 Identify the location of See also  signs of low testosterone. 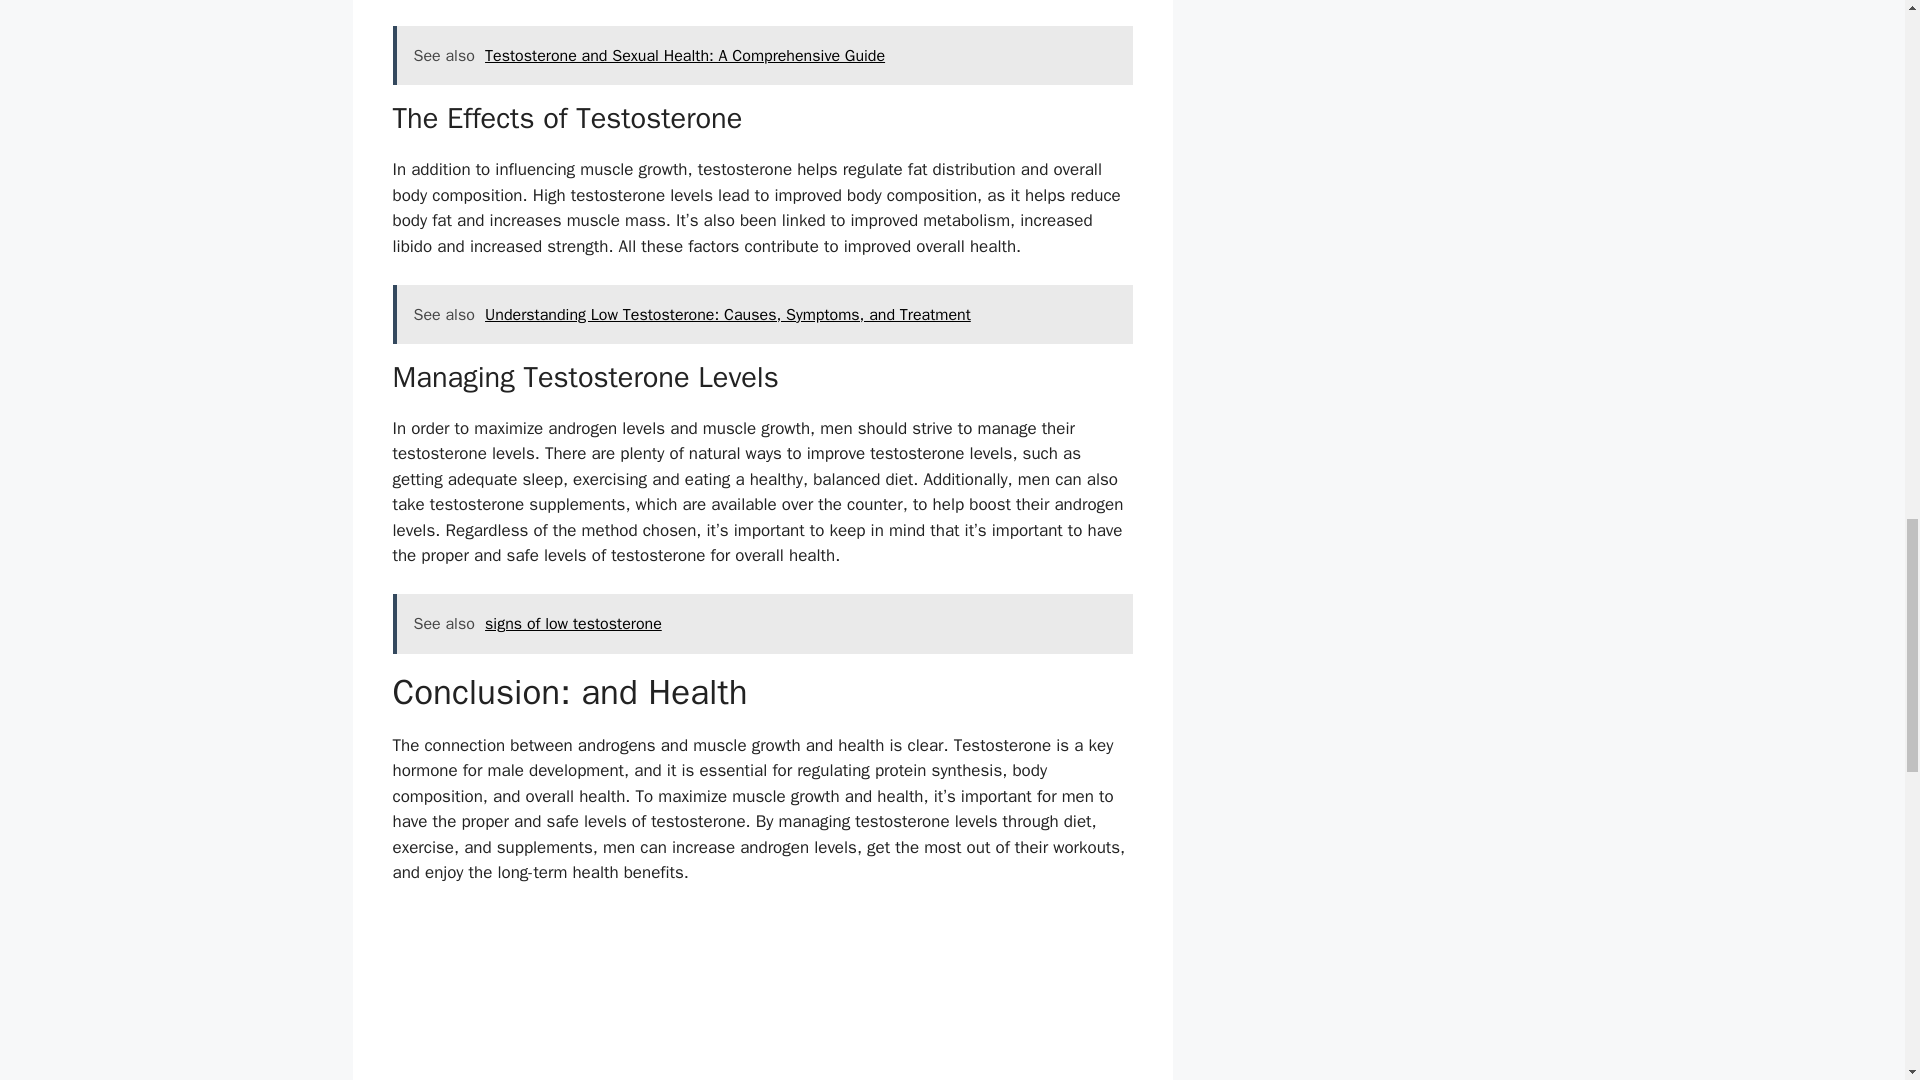
(762, 624).